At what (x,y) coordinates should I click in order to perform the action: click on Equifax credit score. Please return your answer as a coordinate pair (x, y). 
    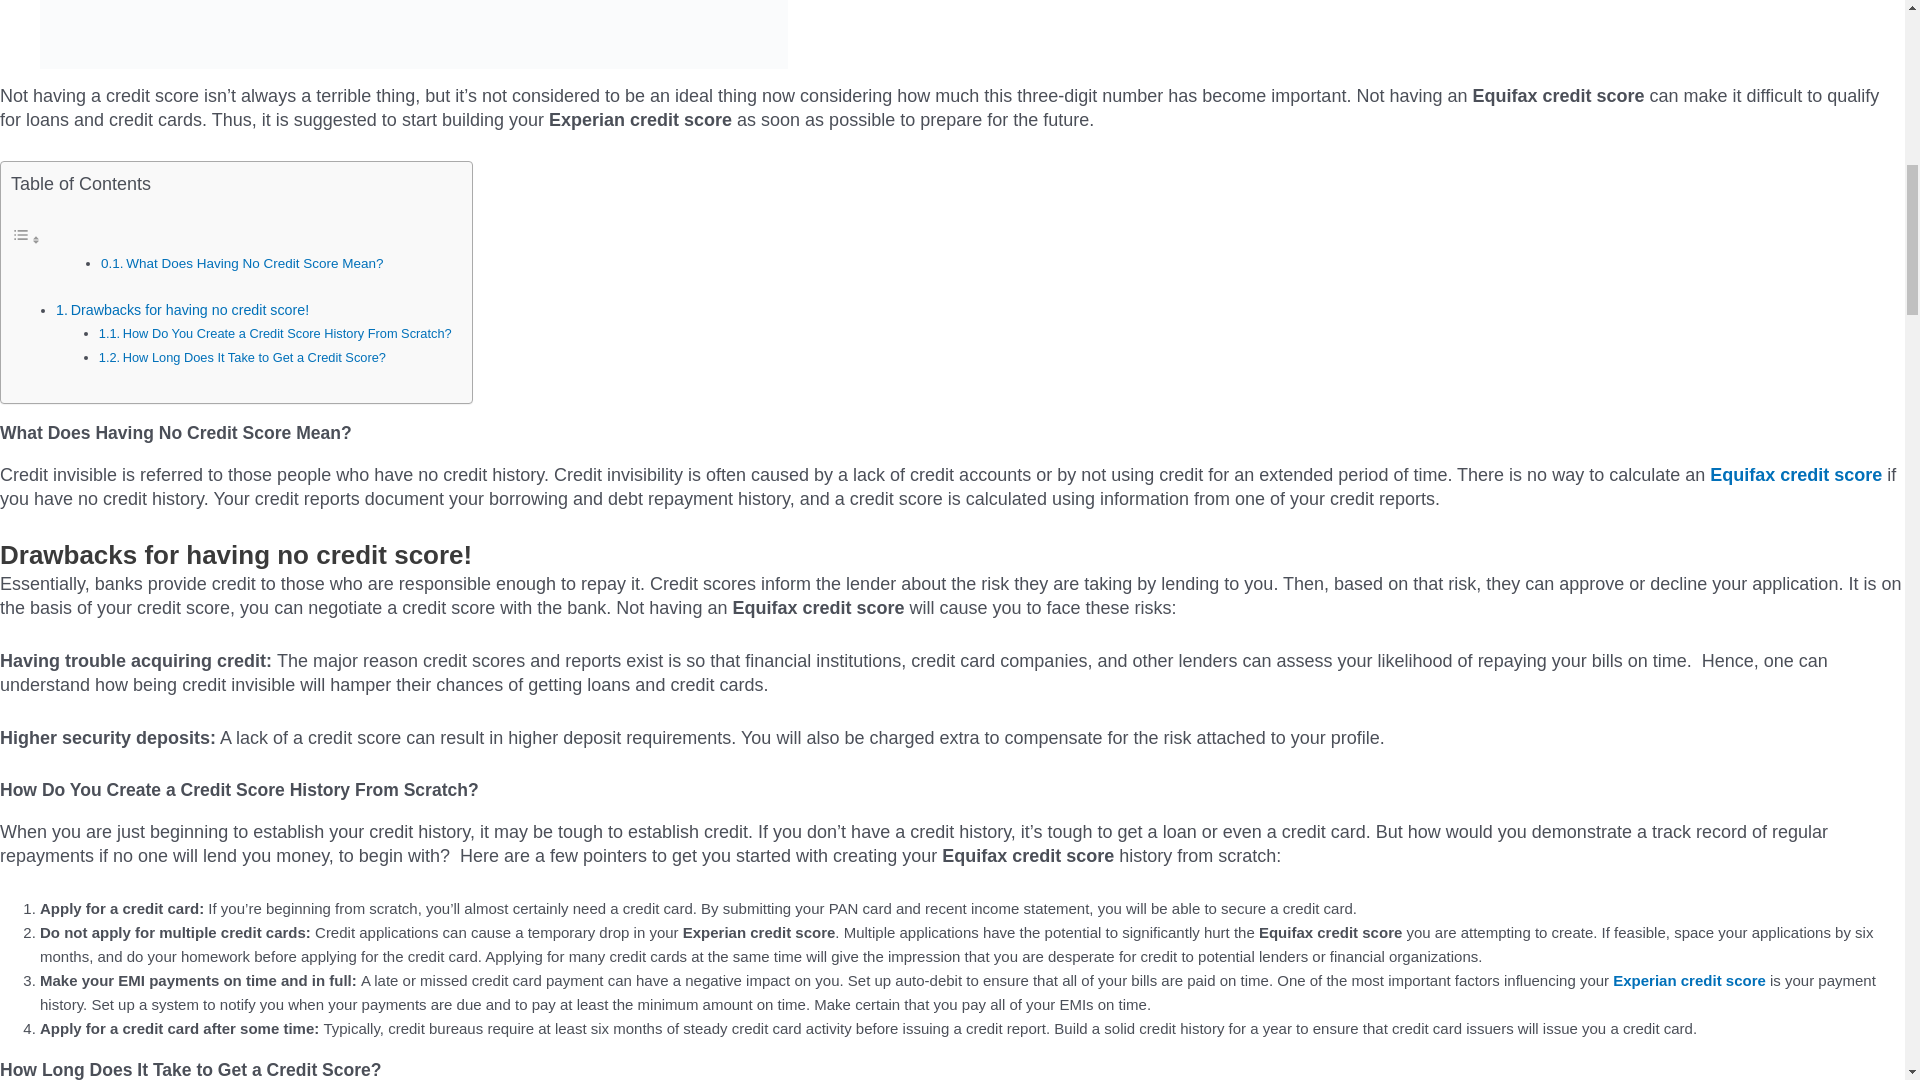
    Looking at the image, I should click on (1796, 474).